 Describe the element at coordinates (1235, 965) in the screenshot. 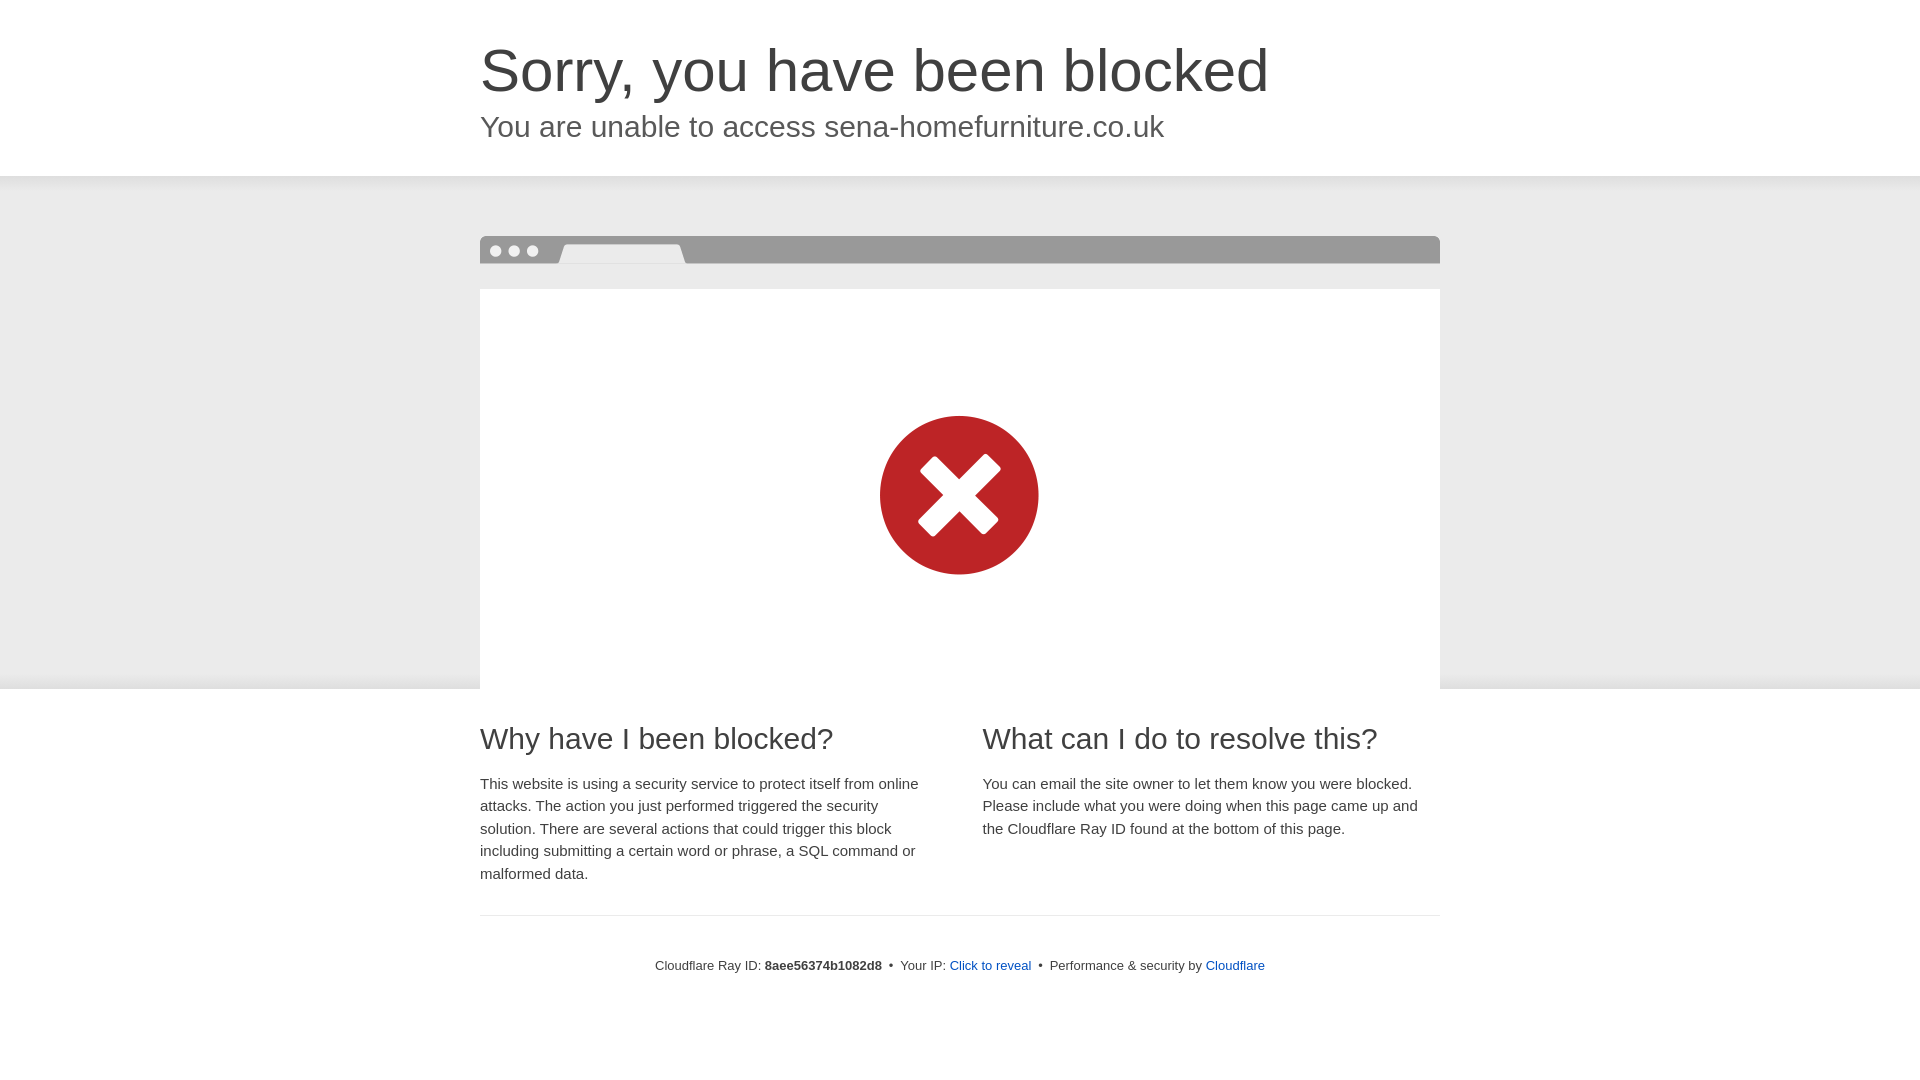

I see `Cloudflare` at that location.